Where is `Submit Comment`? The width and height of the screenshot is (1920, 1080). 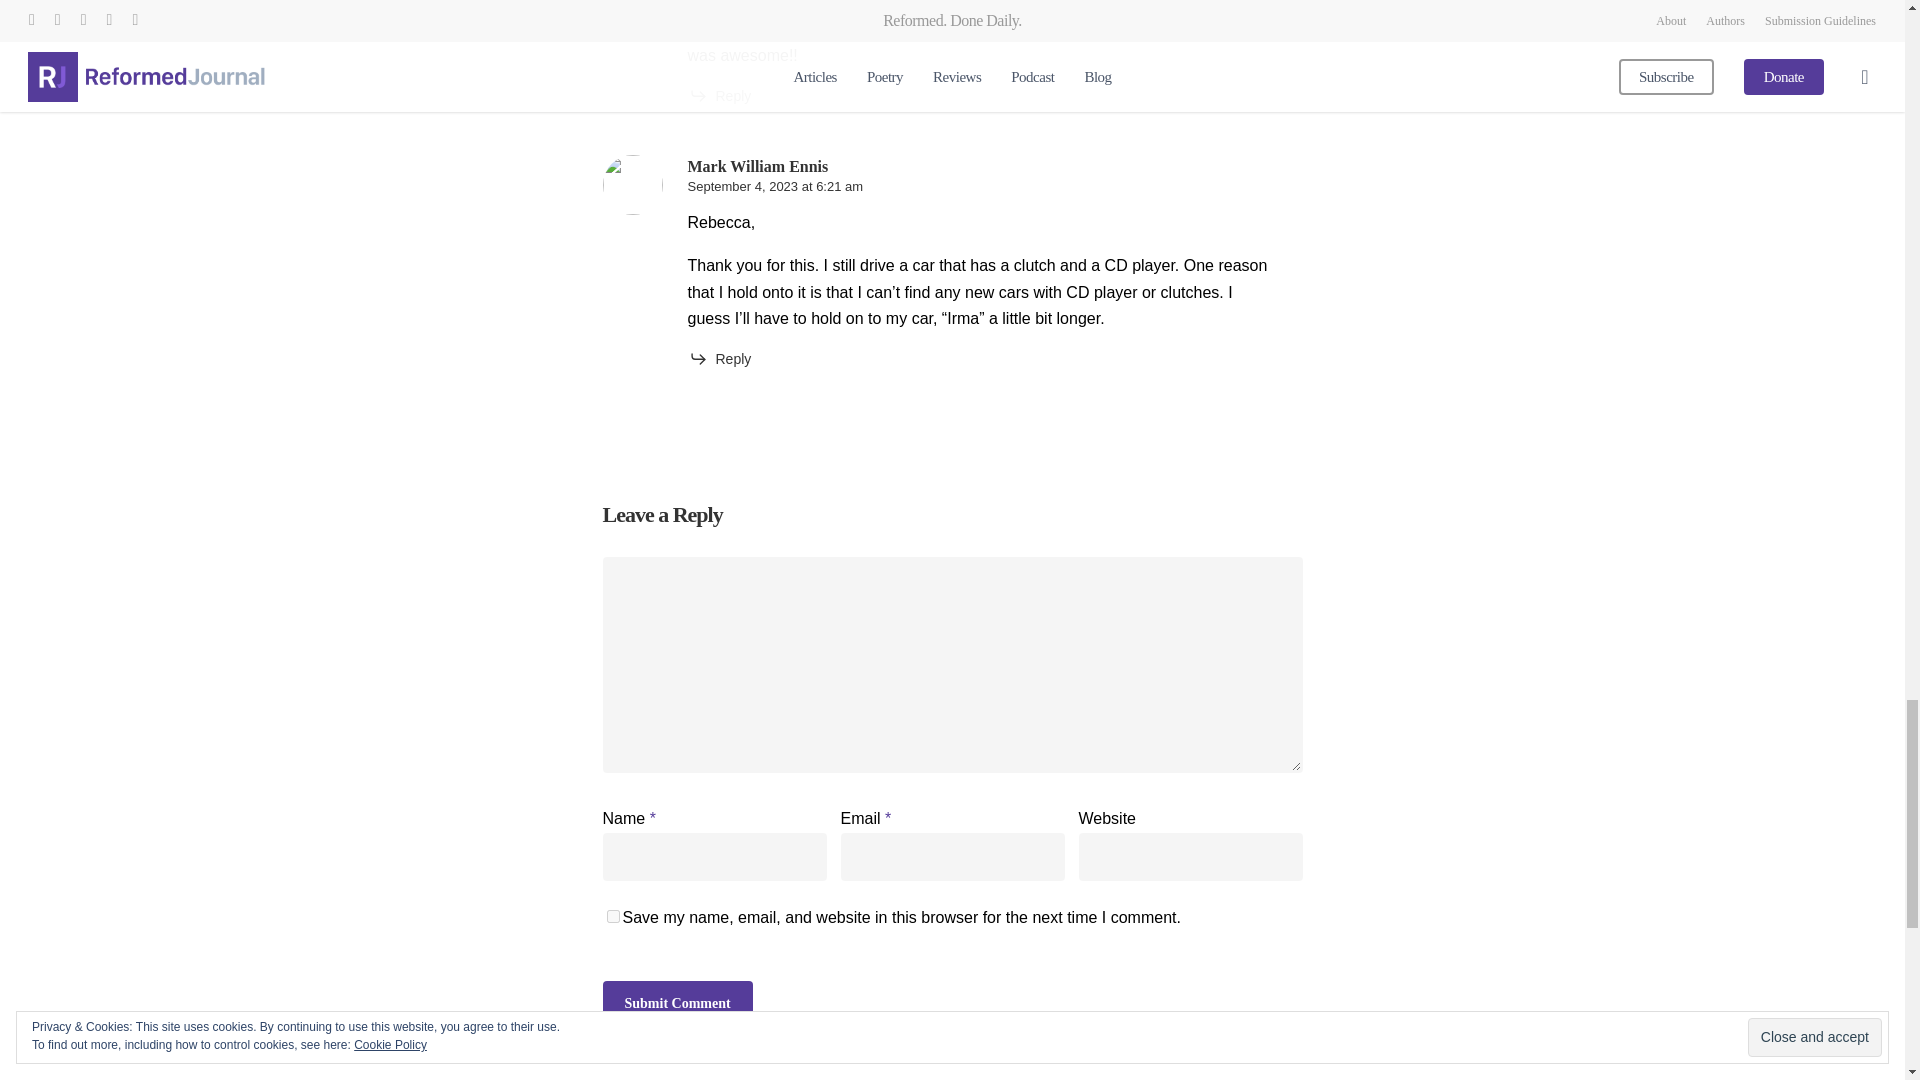
Submit Comment is located at coordinates (677, 1004).